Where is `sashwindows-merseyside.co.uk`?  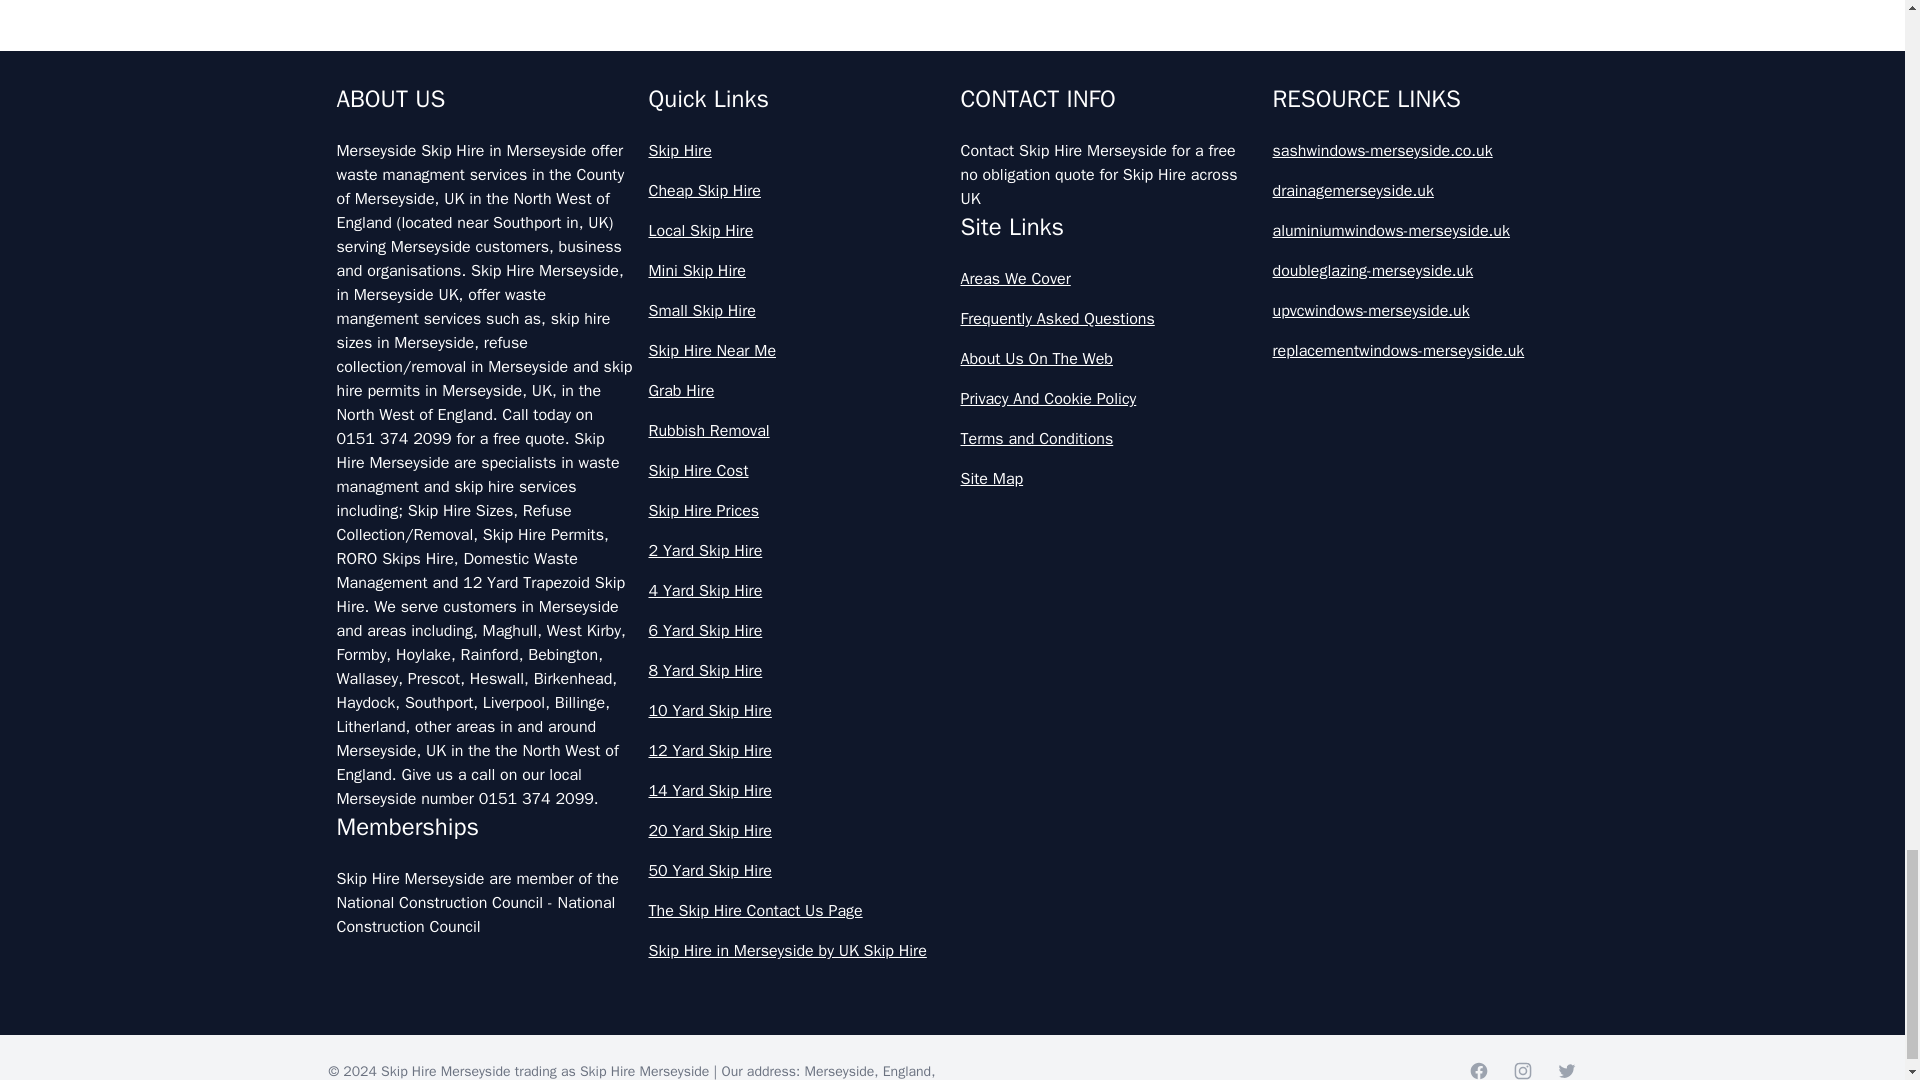 sashwindows-merseyside.co.uk is located at coordinates (1420, 151).